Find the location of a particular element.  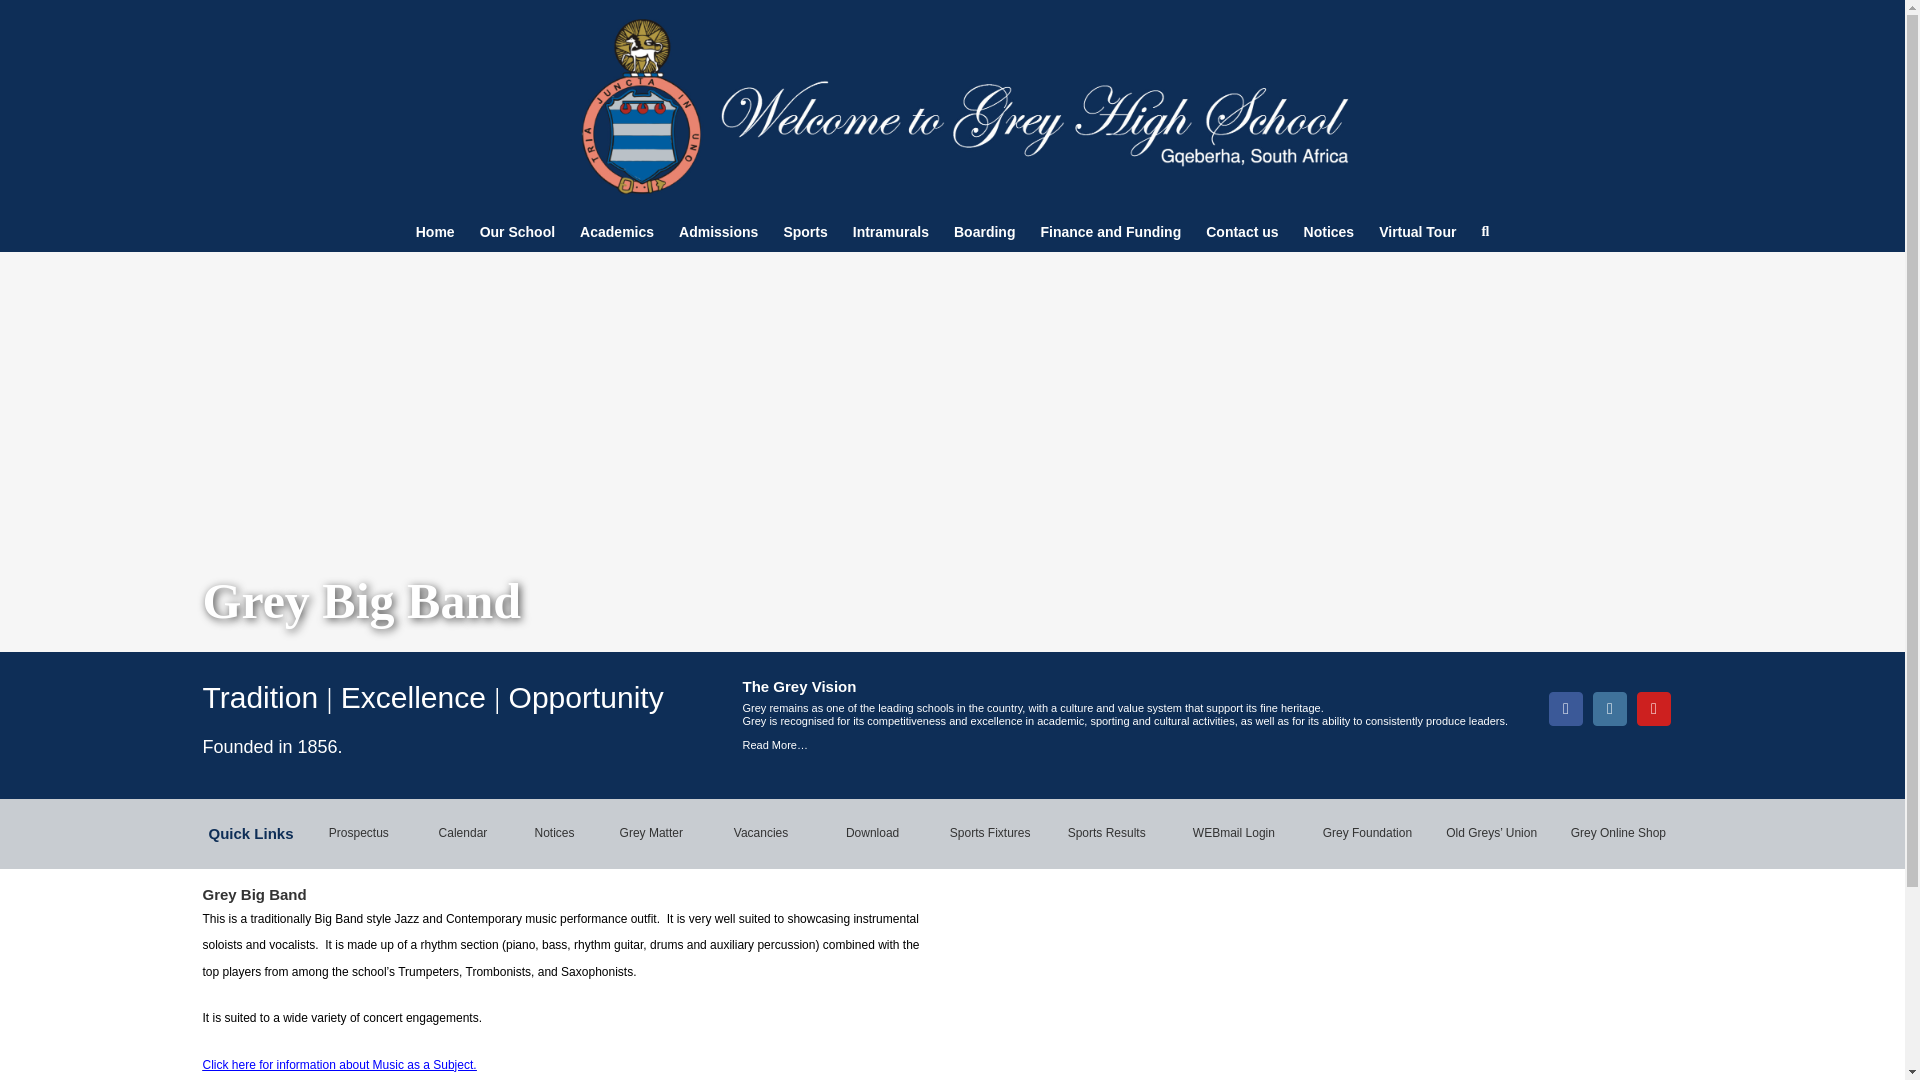

Instagram is located at coordinates (1610, 708).